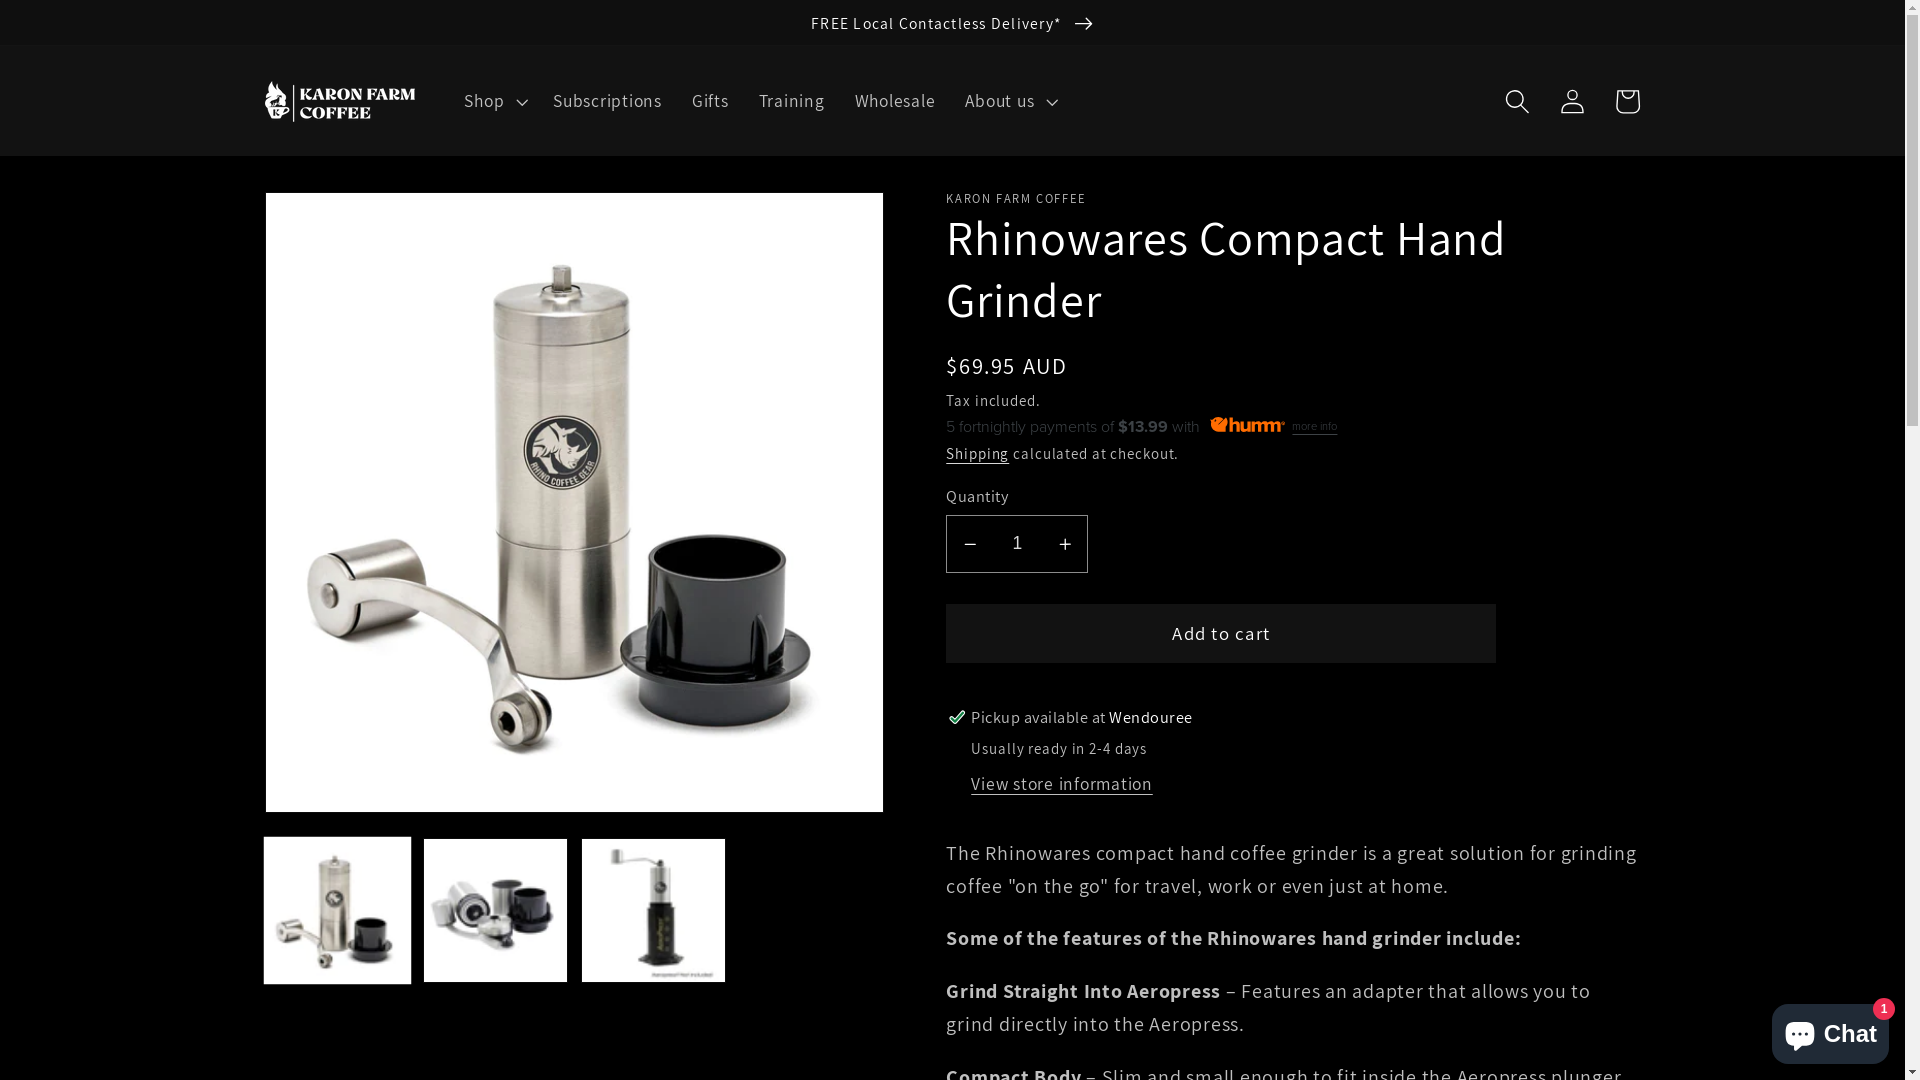 This screenshot has height=1080, width=1920. I want to click on Decrease quantity for Rhinowares Compact Hand Grinder, so click(970, 544).